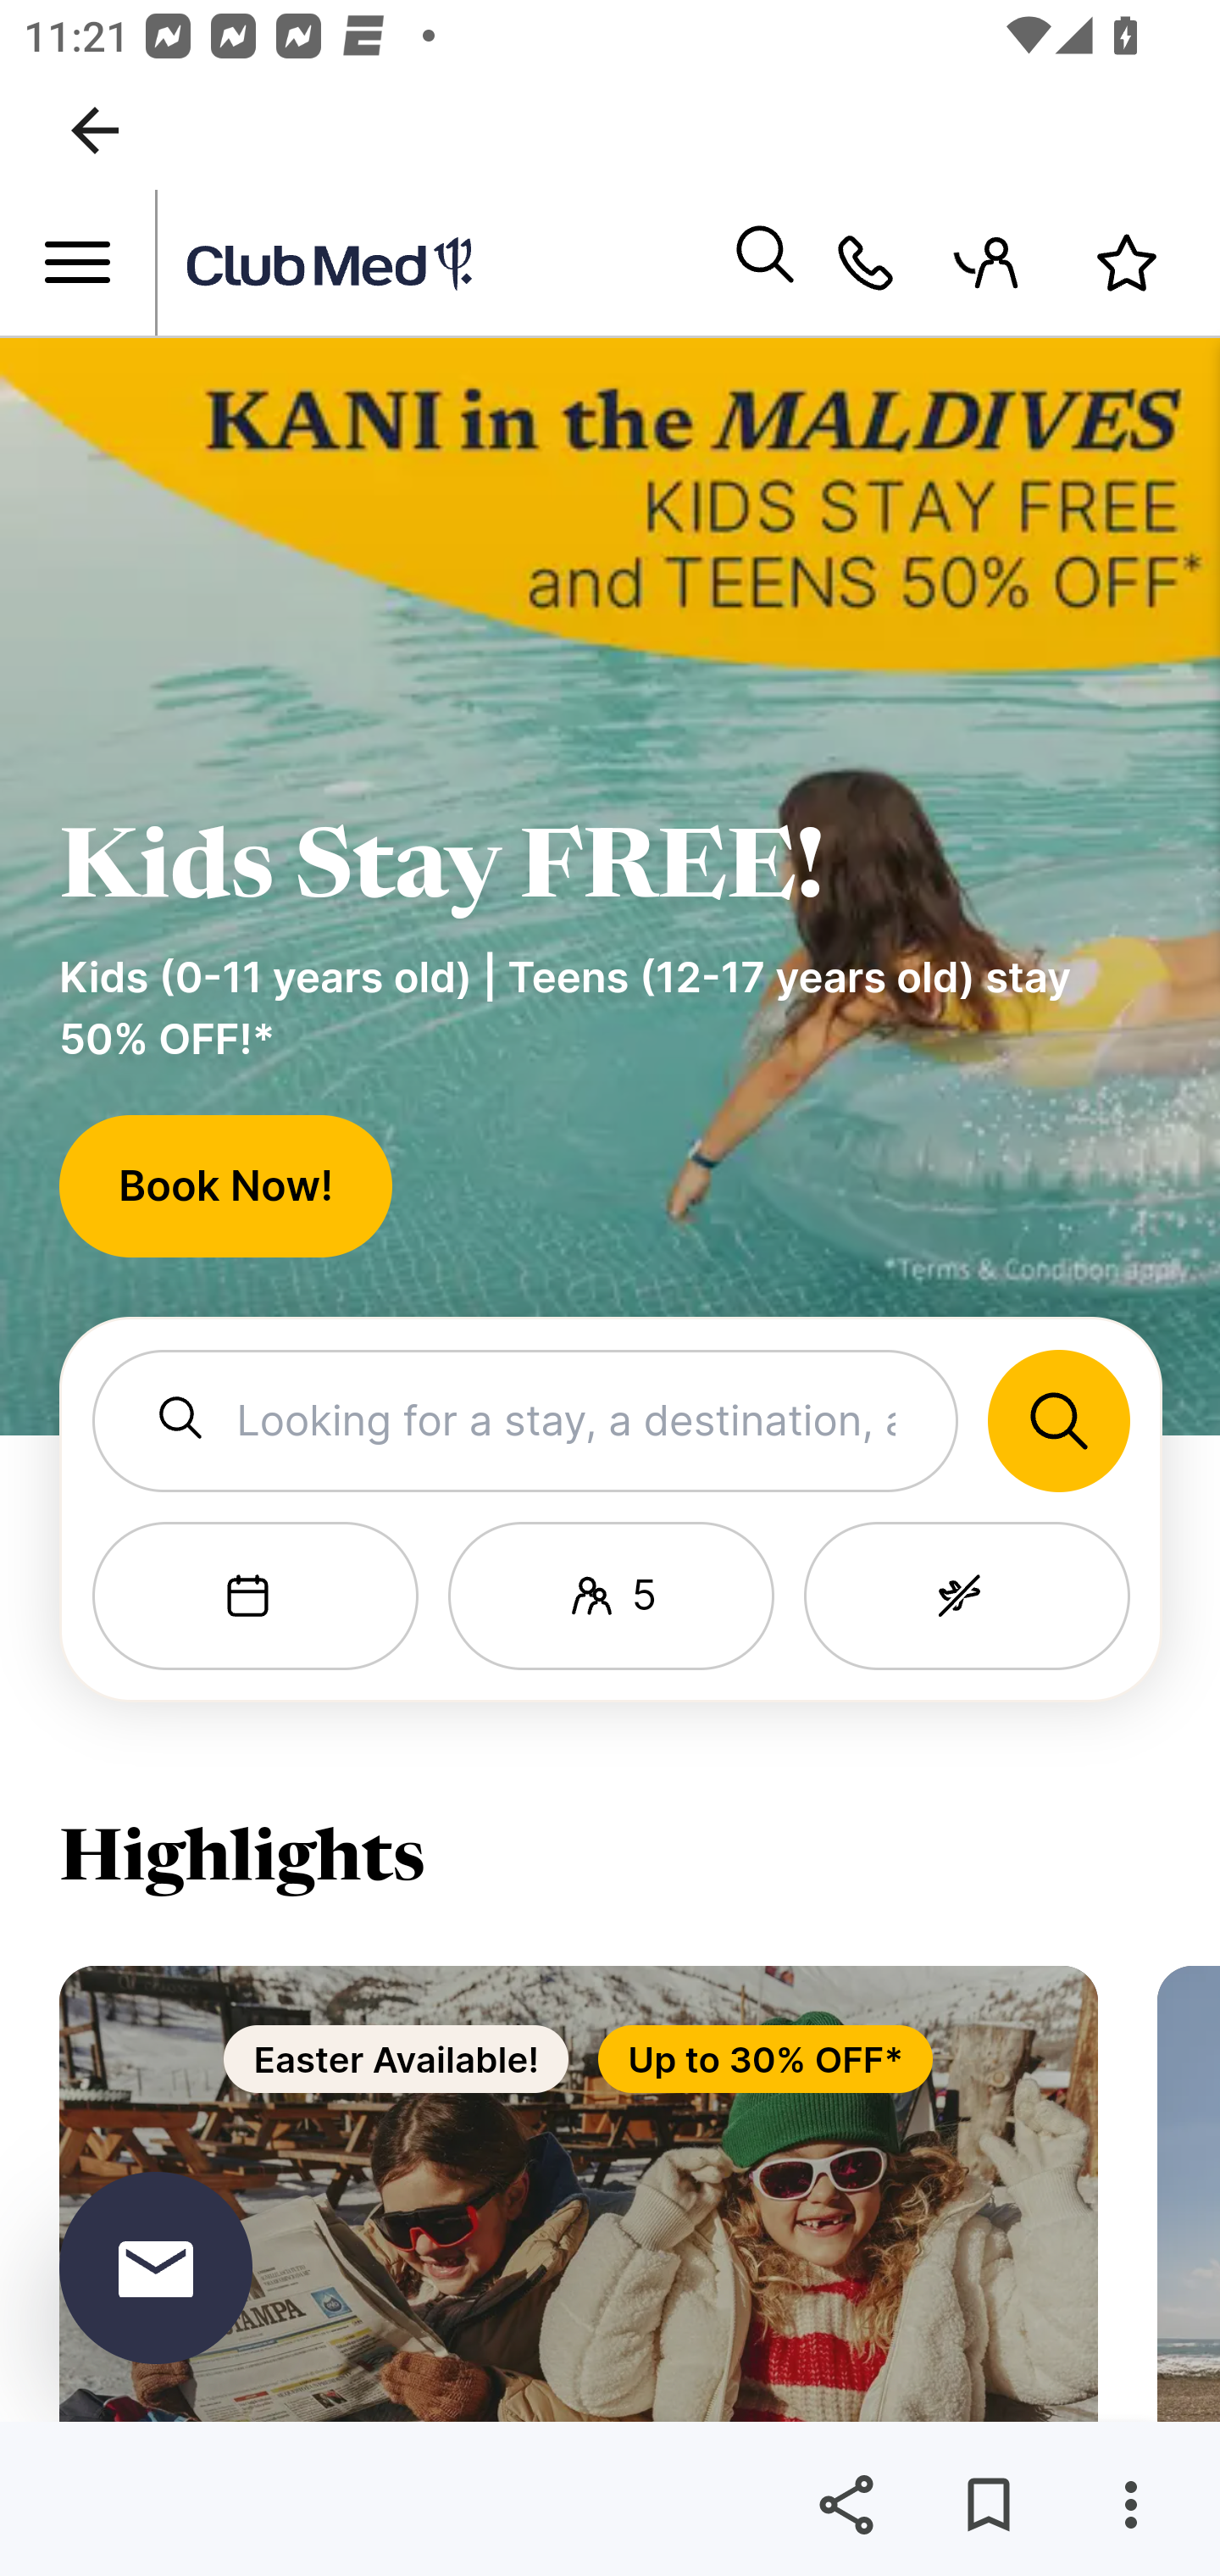 Image resolution: width=1220 pixels, height=2576 pixels. What do you see at coordinates (865, 264) in the screenshot?
I see `Your Travel Advisor` at bounding box center [865, 264].